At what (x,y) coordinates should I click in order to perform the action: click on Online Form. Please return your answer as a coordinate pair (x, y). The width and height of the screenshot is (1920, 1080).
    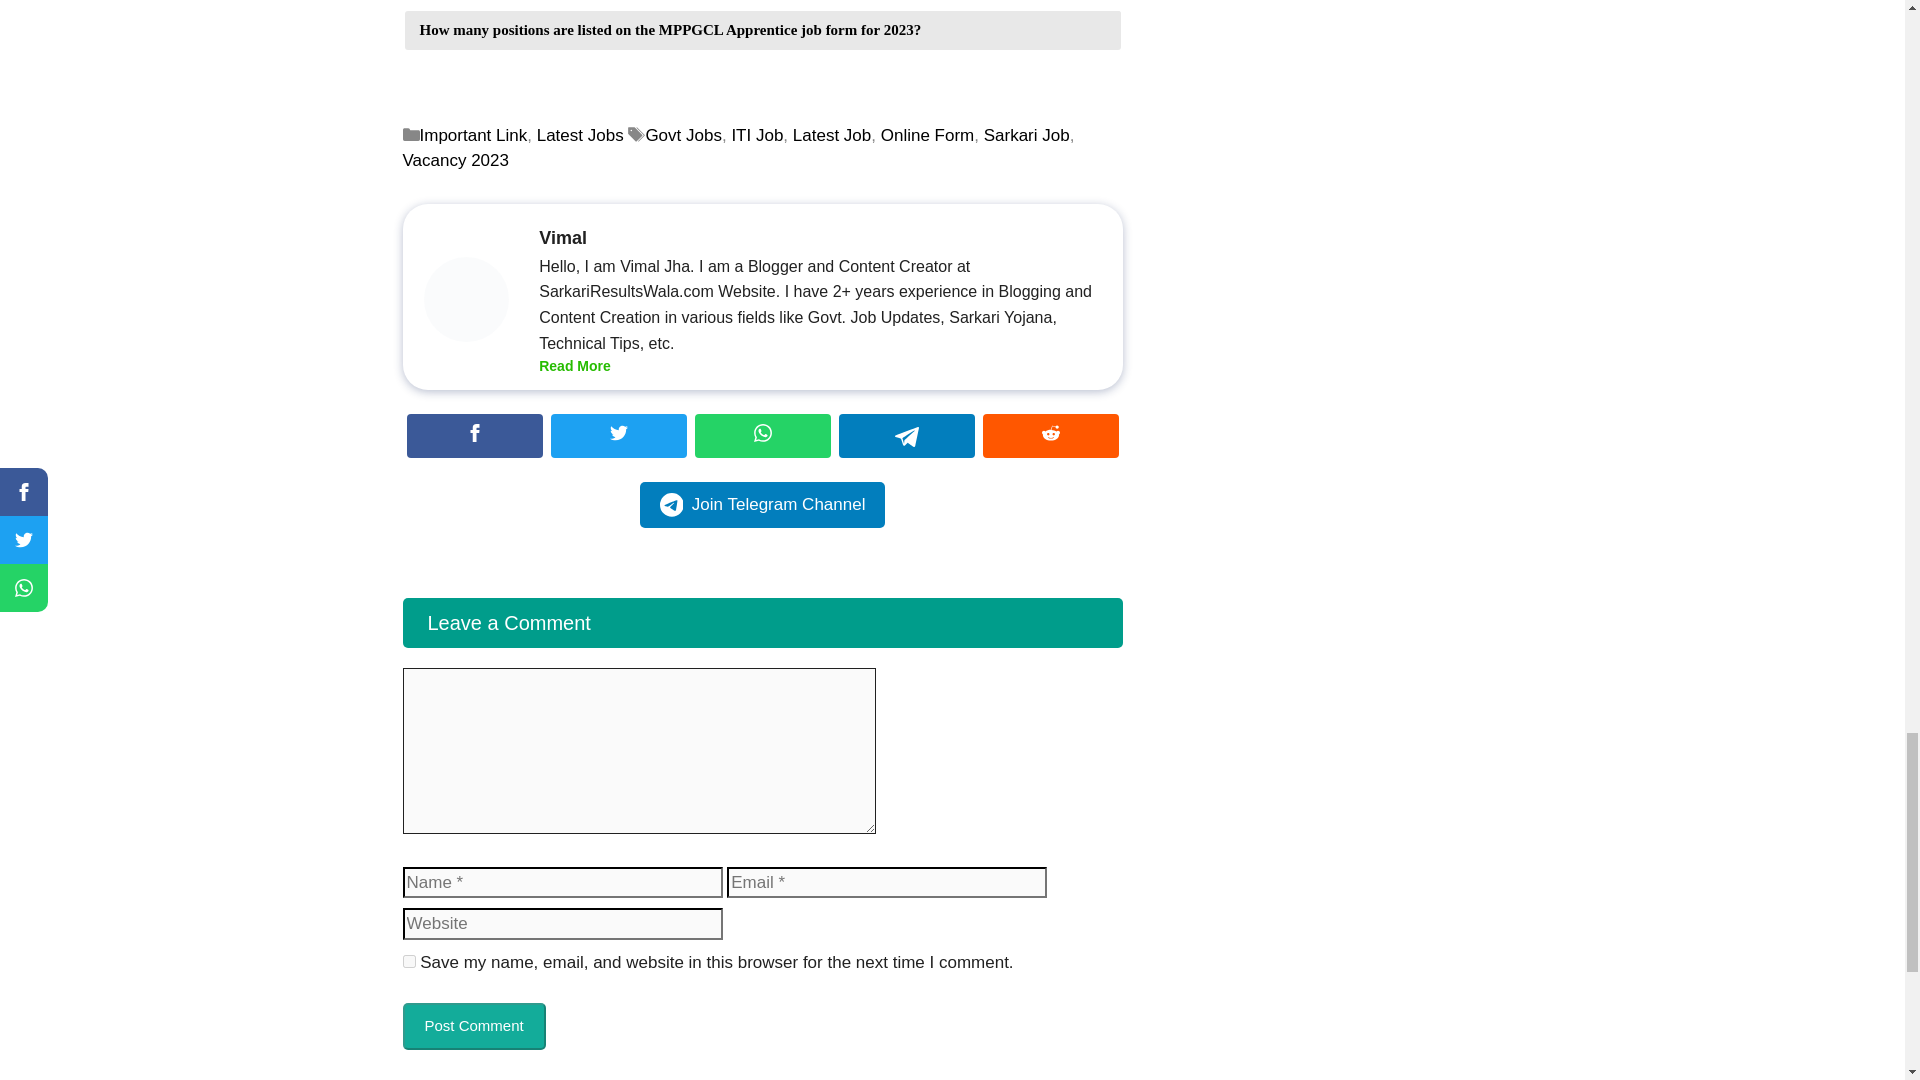
    Looking at the image, I should click on (928, 135).